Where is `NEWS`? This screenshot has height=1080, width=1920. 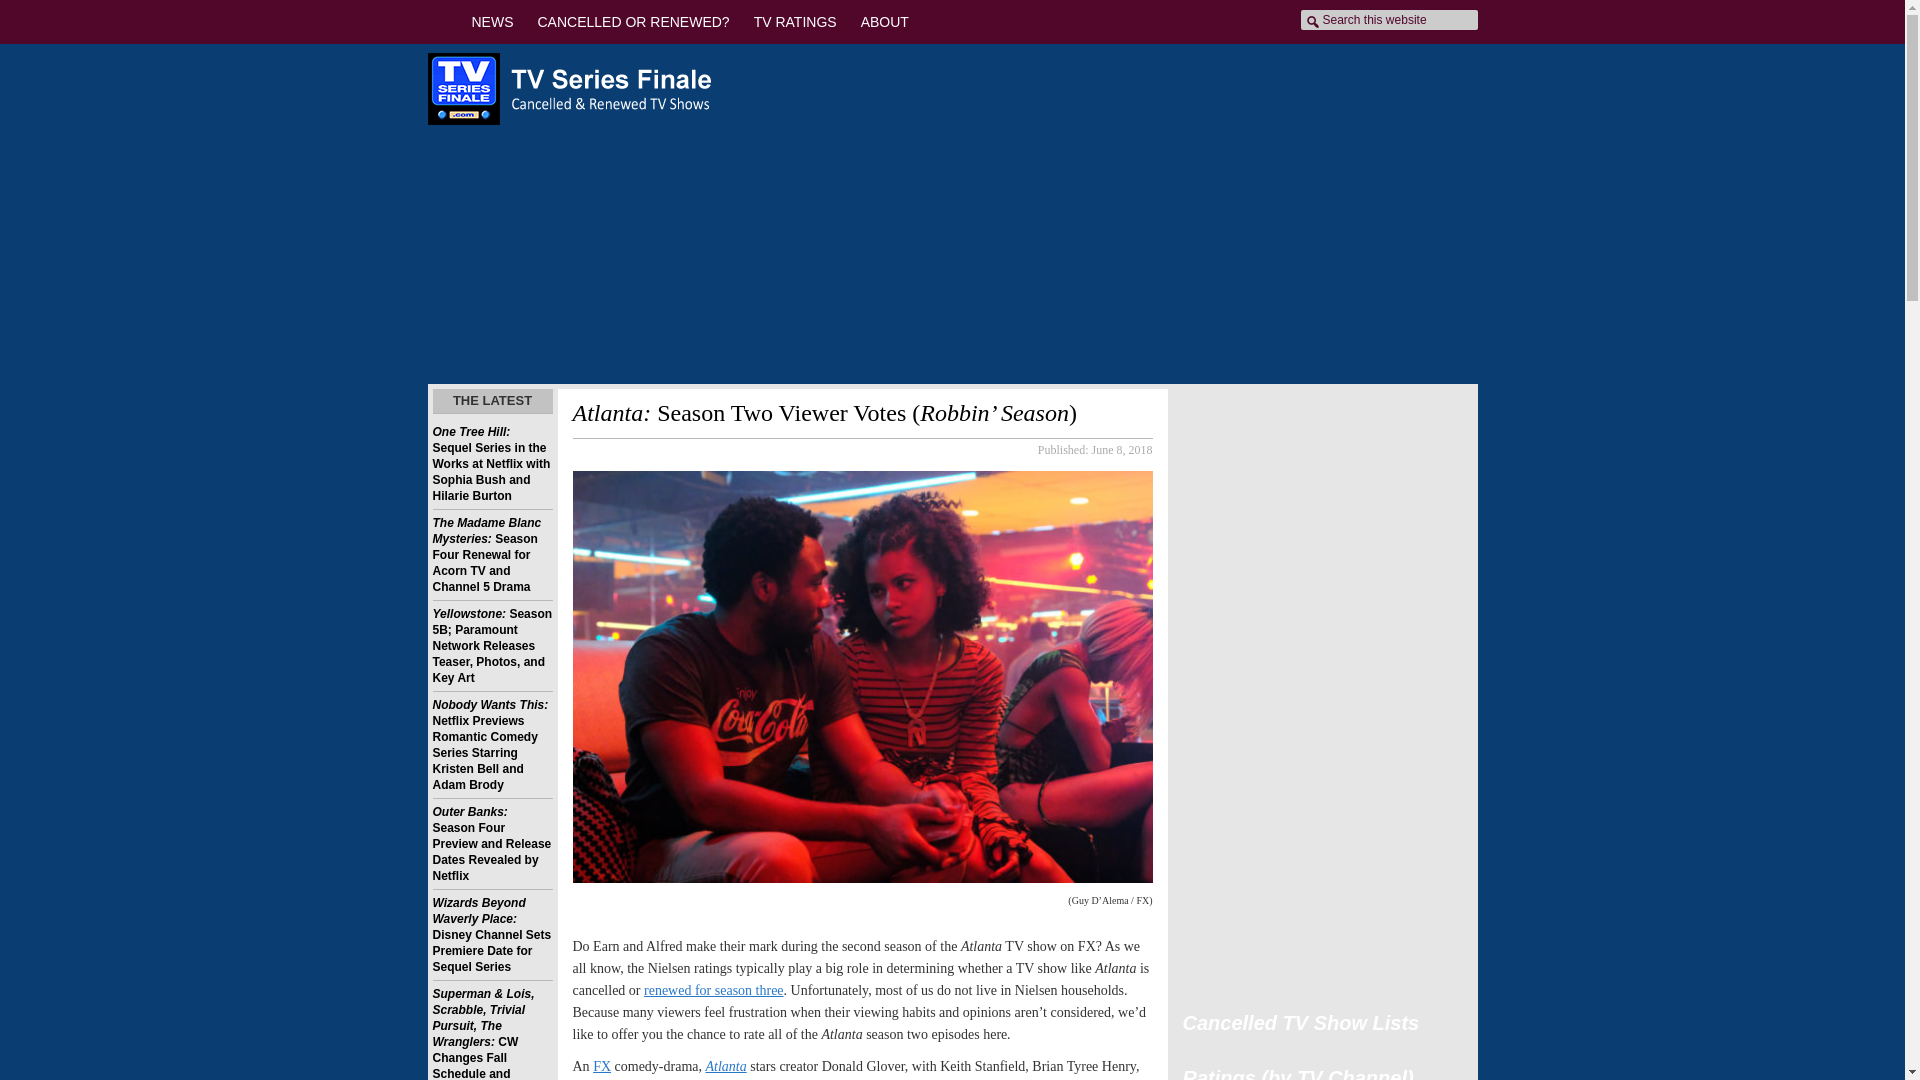
NEWS is located at coordinates (493, 22).